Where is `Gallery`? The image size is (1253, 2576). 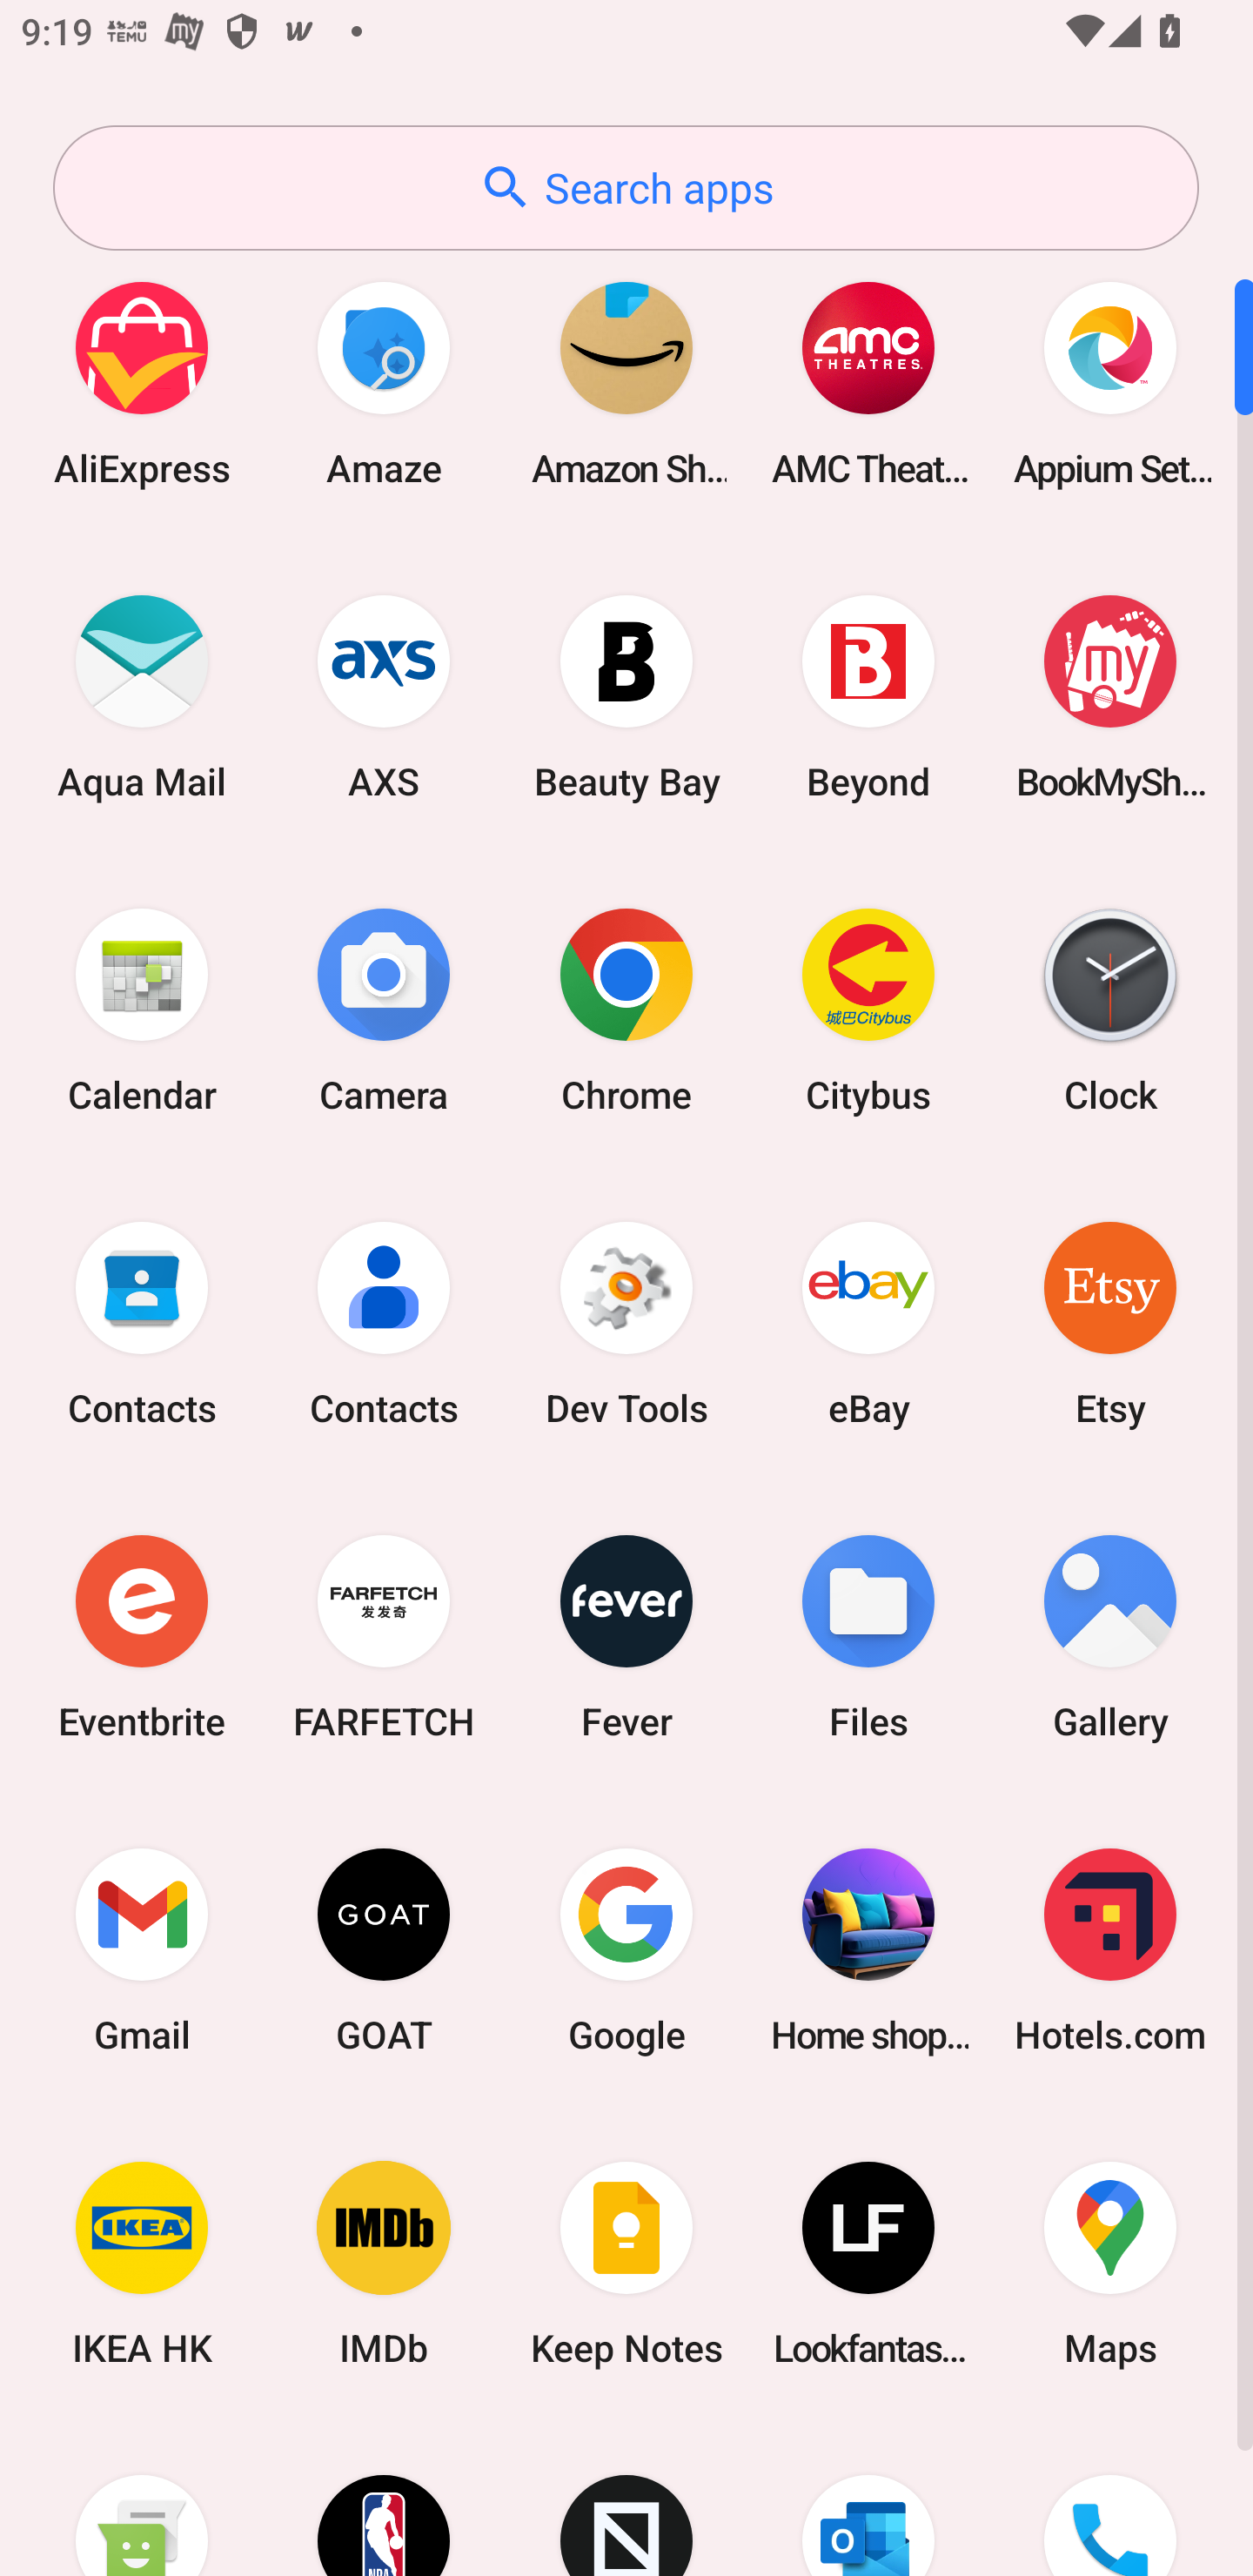 Gallery is located at coordinates (1110, 1636).